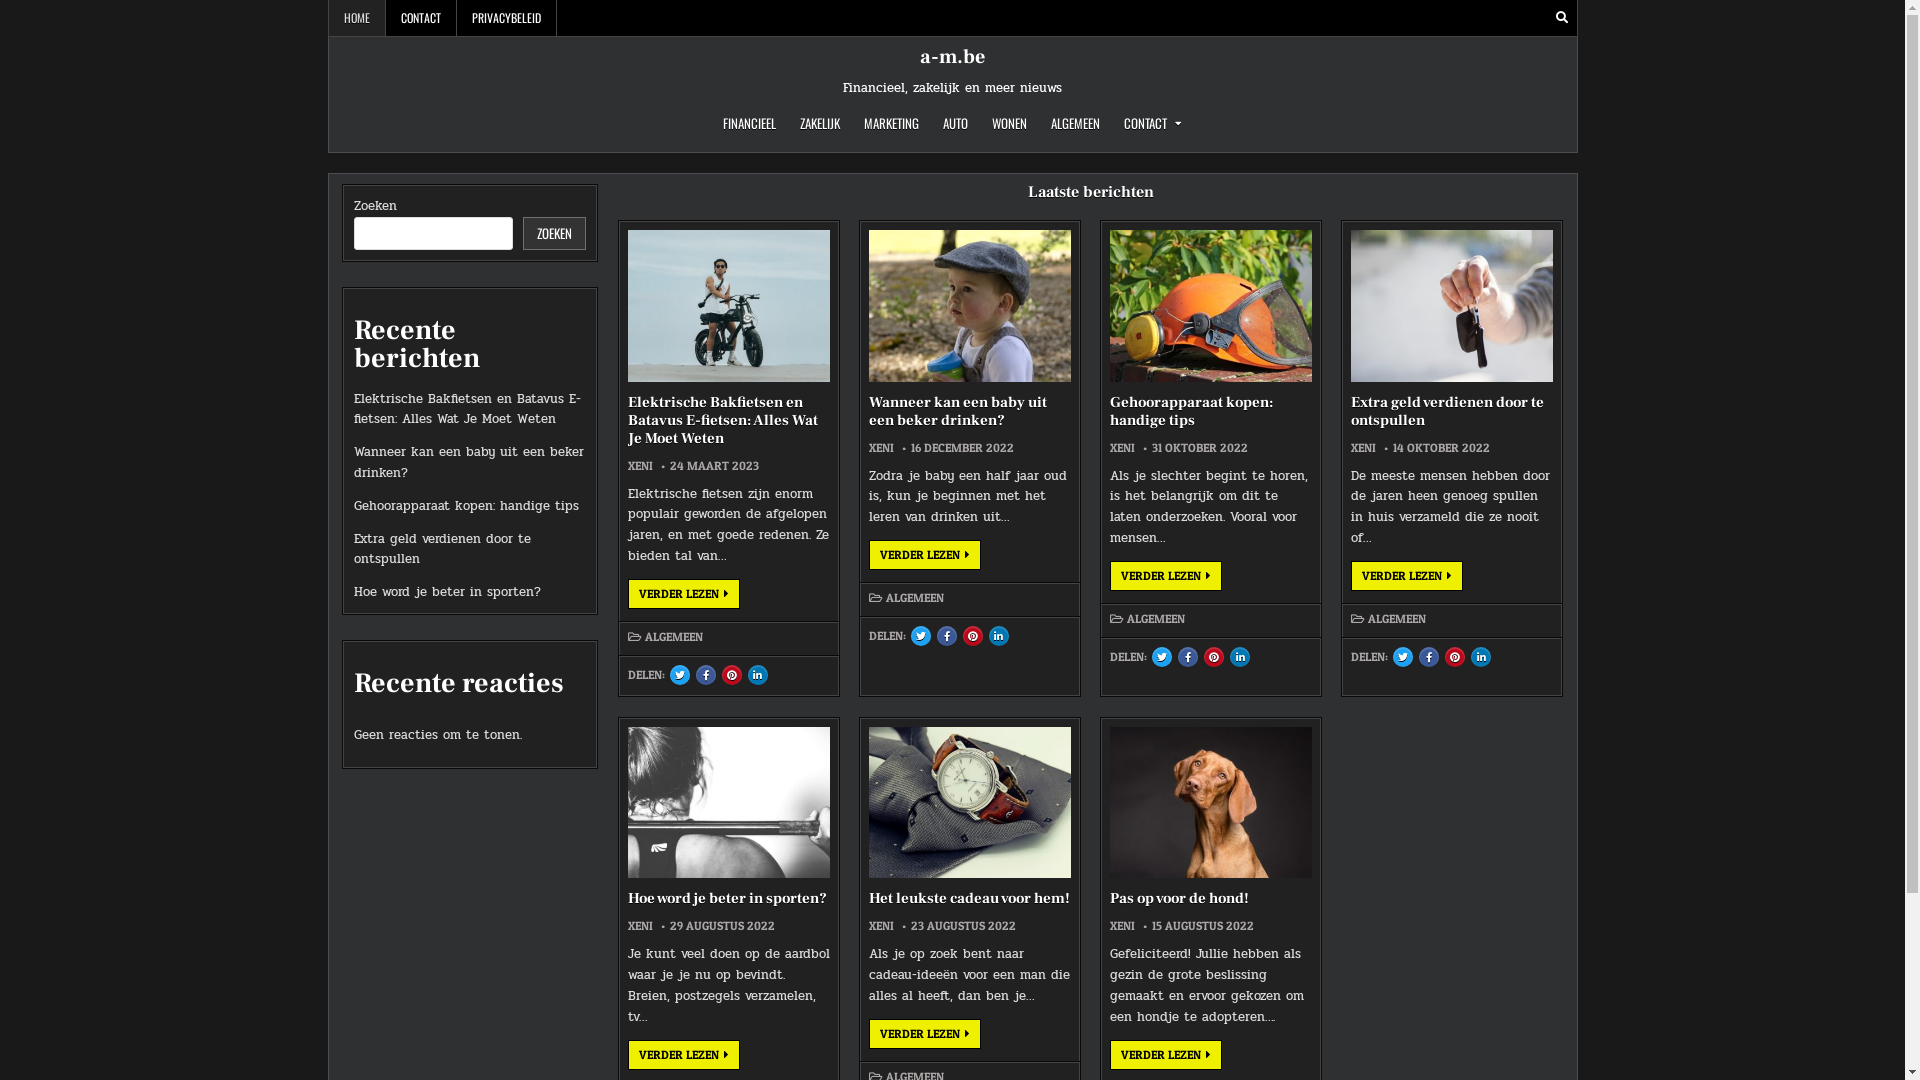 Image resolution: width=1920 pixels, height=1080 pixels. Describe the element at coordinates (970, 898) in the screenshot. I see `Het leukste cadeau voor hem!` at that location.